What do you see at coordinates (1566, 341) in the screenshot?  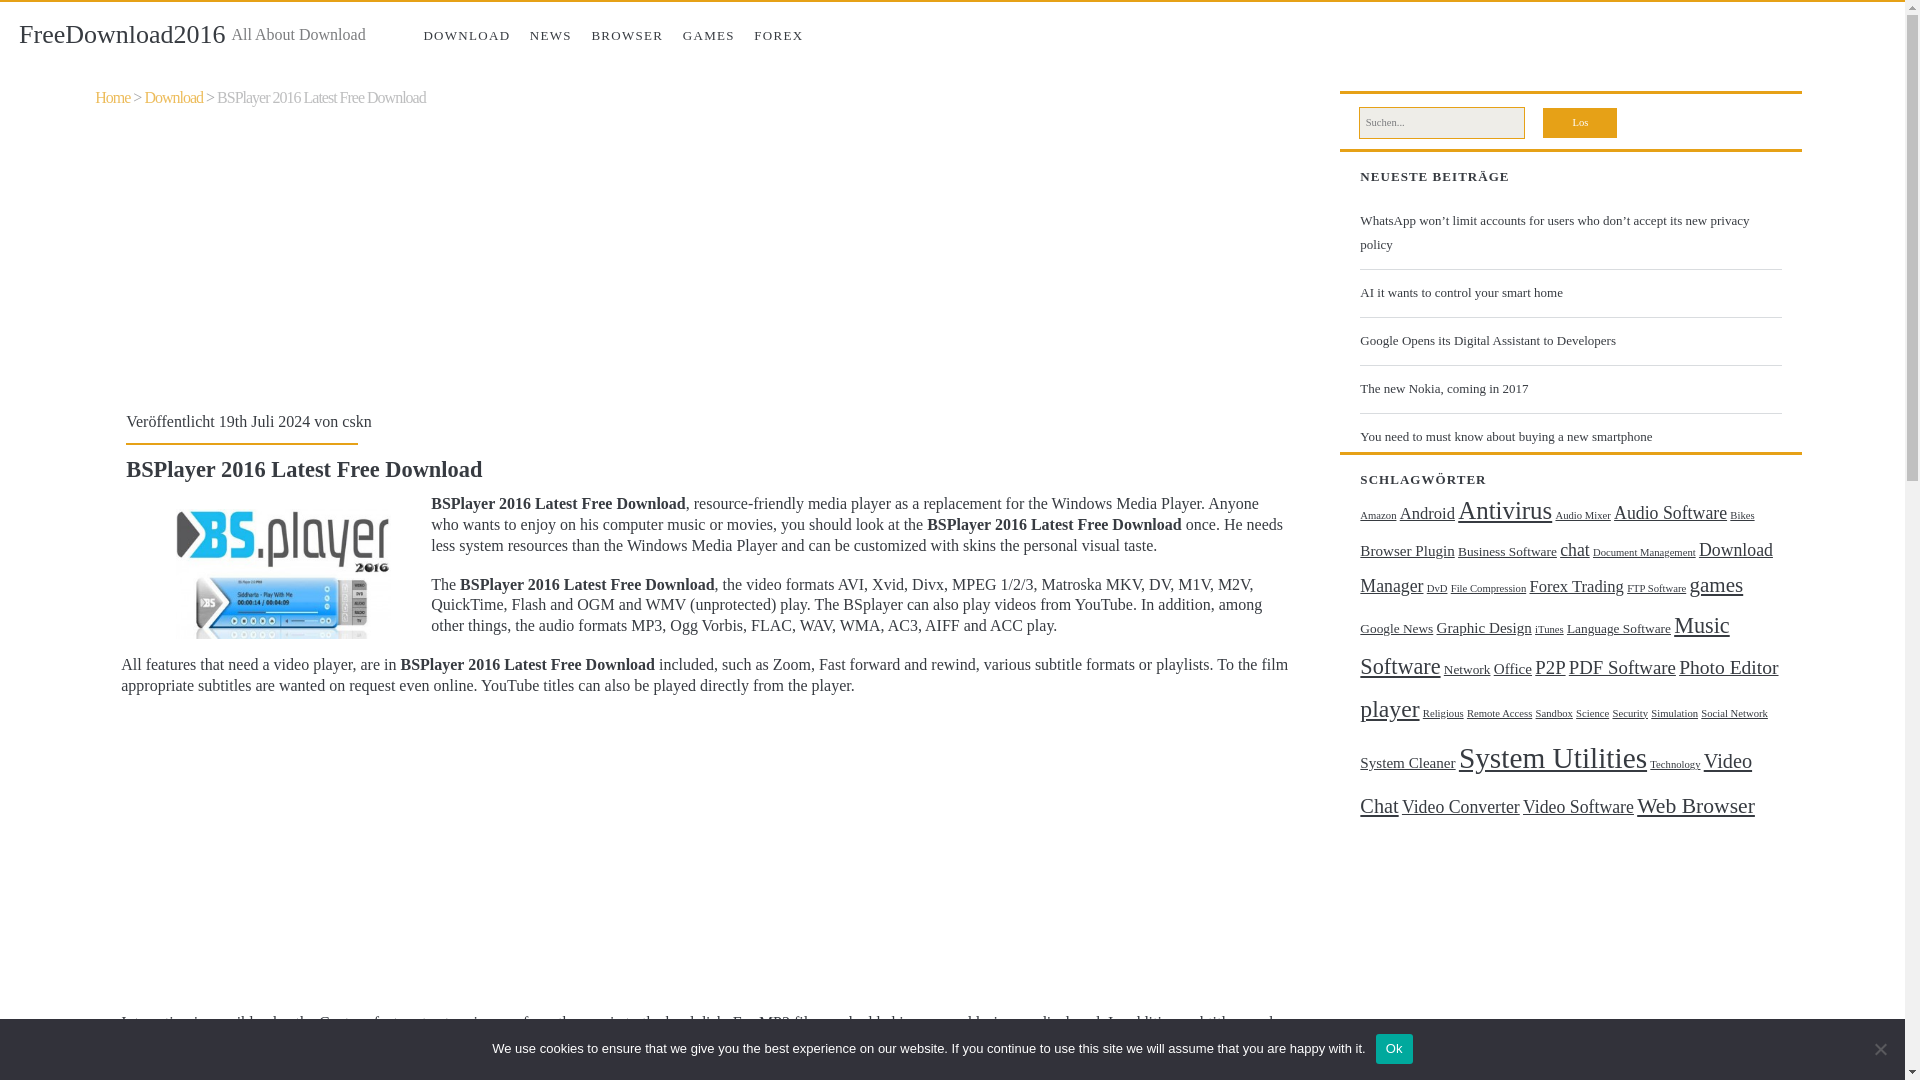 I see `Google Opens its Digital Assistant to Developers` at bounding box center [1566, 341].